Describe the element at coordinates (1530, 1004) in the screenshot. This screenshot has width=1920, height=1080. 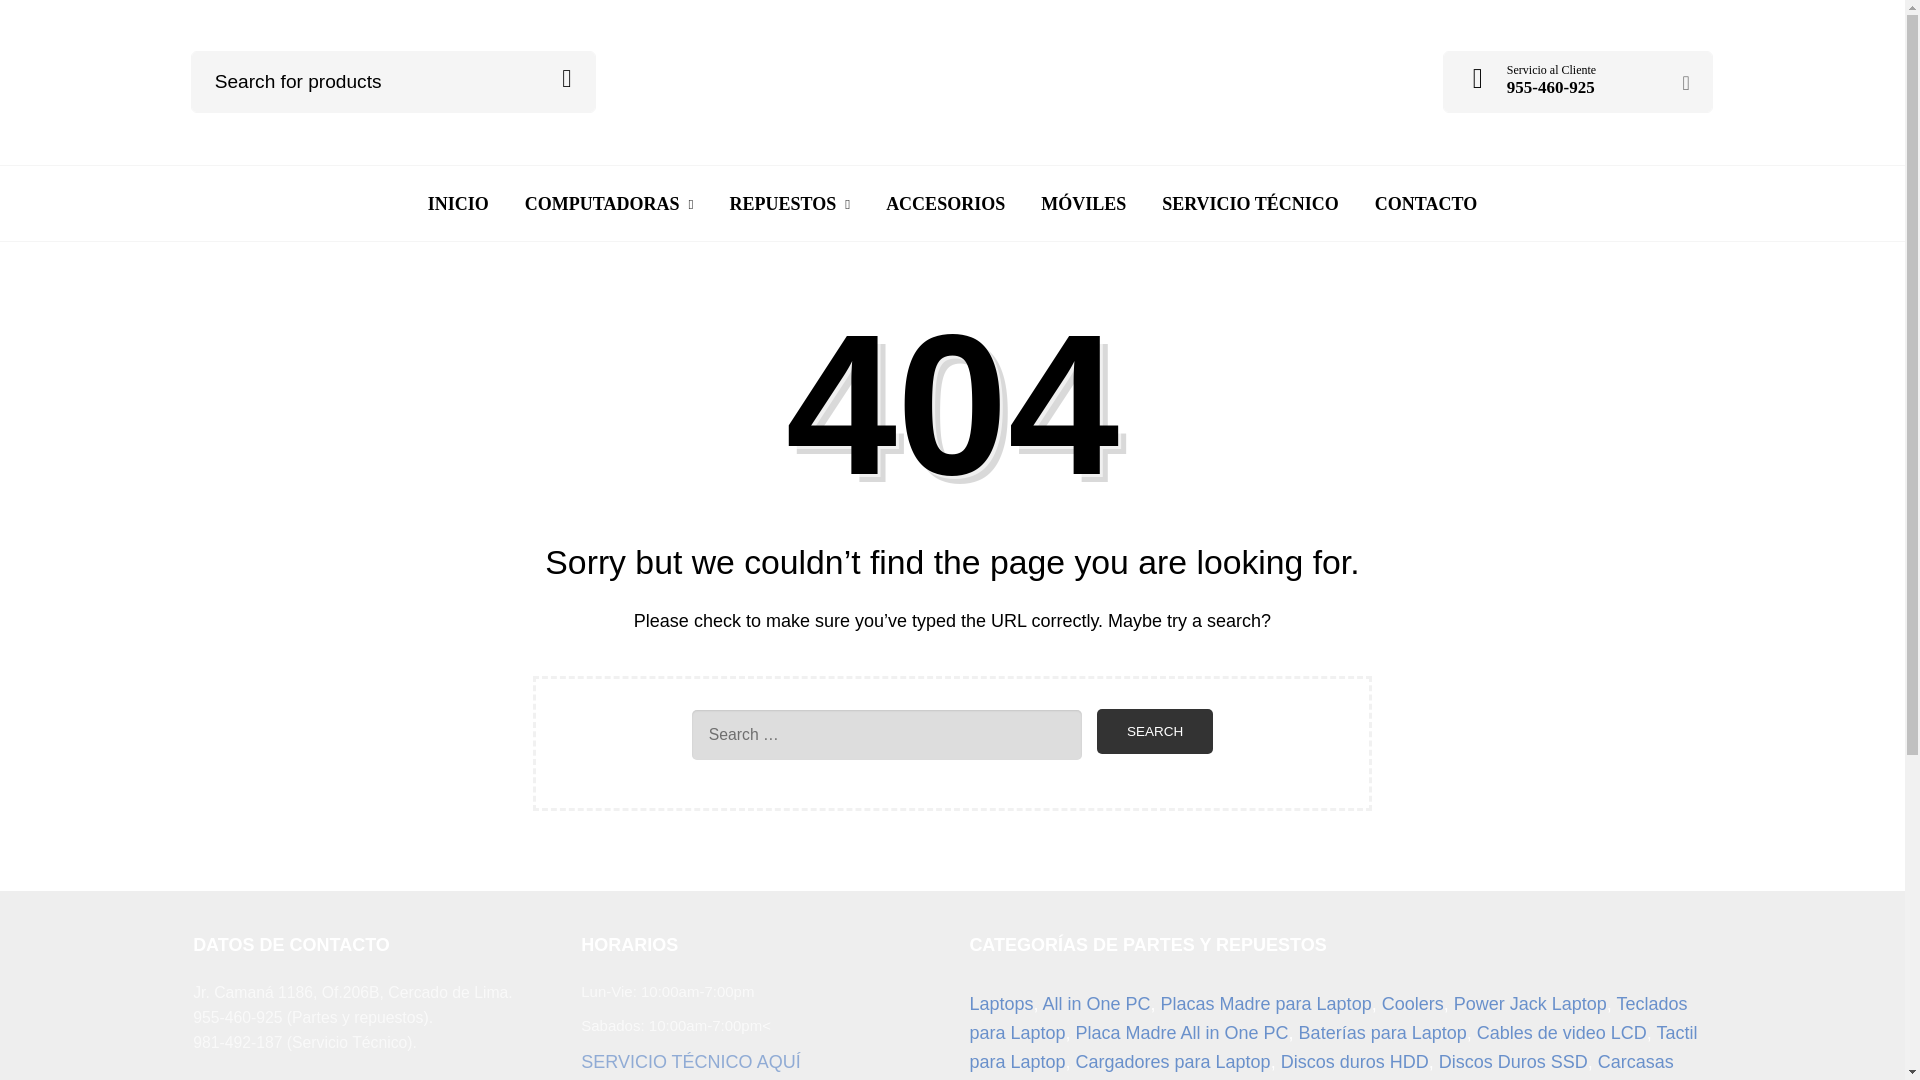
I see `Power Jack Laptop` at that location.